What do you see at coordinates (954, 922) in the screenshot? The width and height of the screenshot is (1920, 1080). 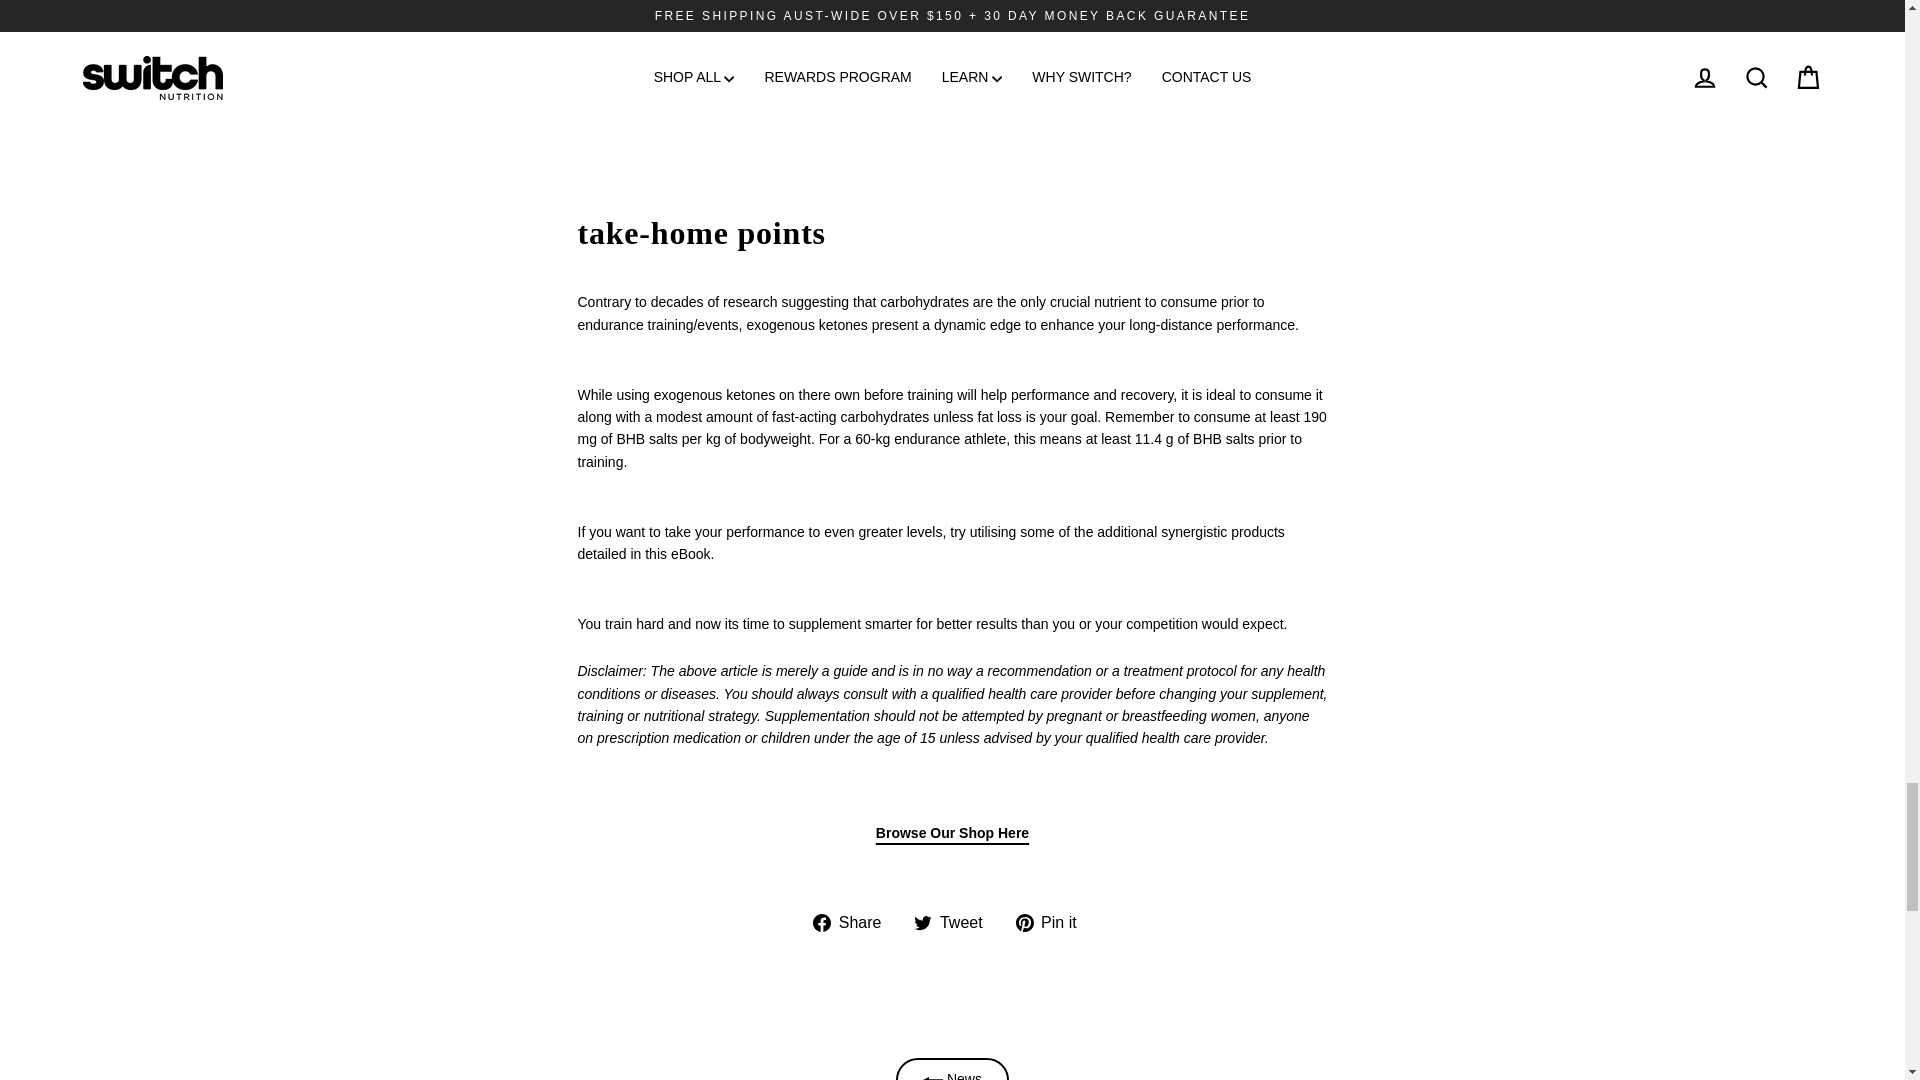 I see `Tweet on Twitter` at bounding box center [954, 922].